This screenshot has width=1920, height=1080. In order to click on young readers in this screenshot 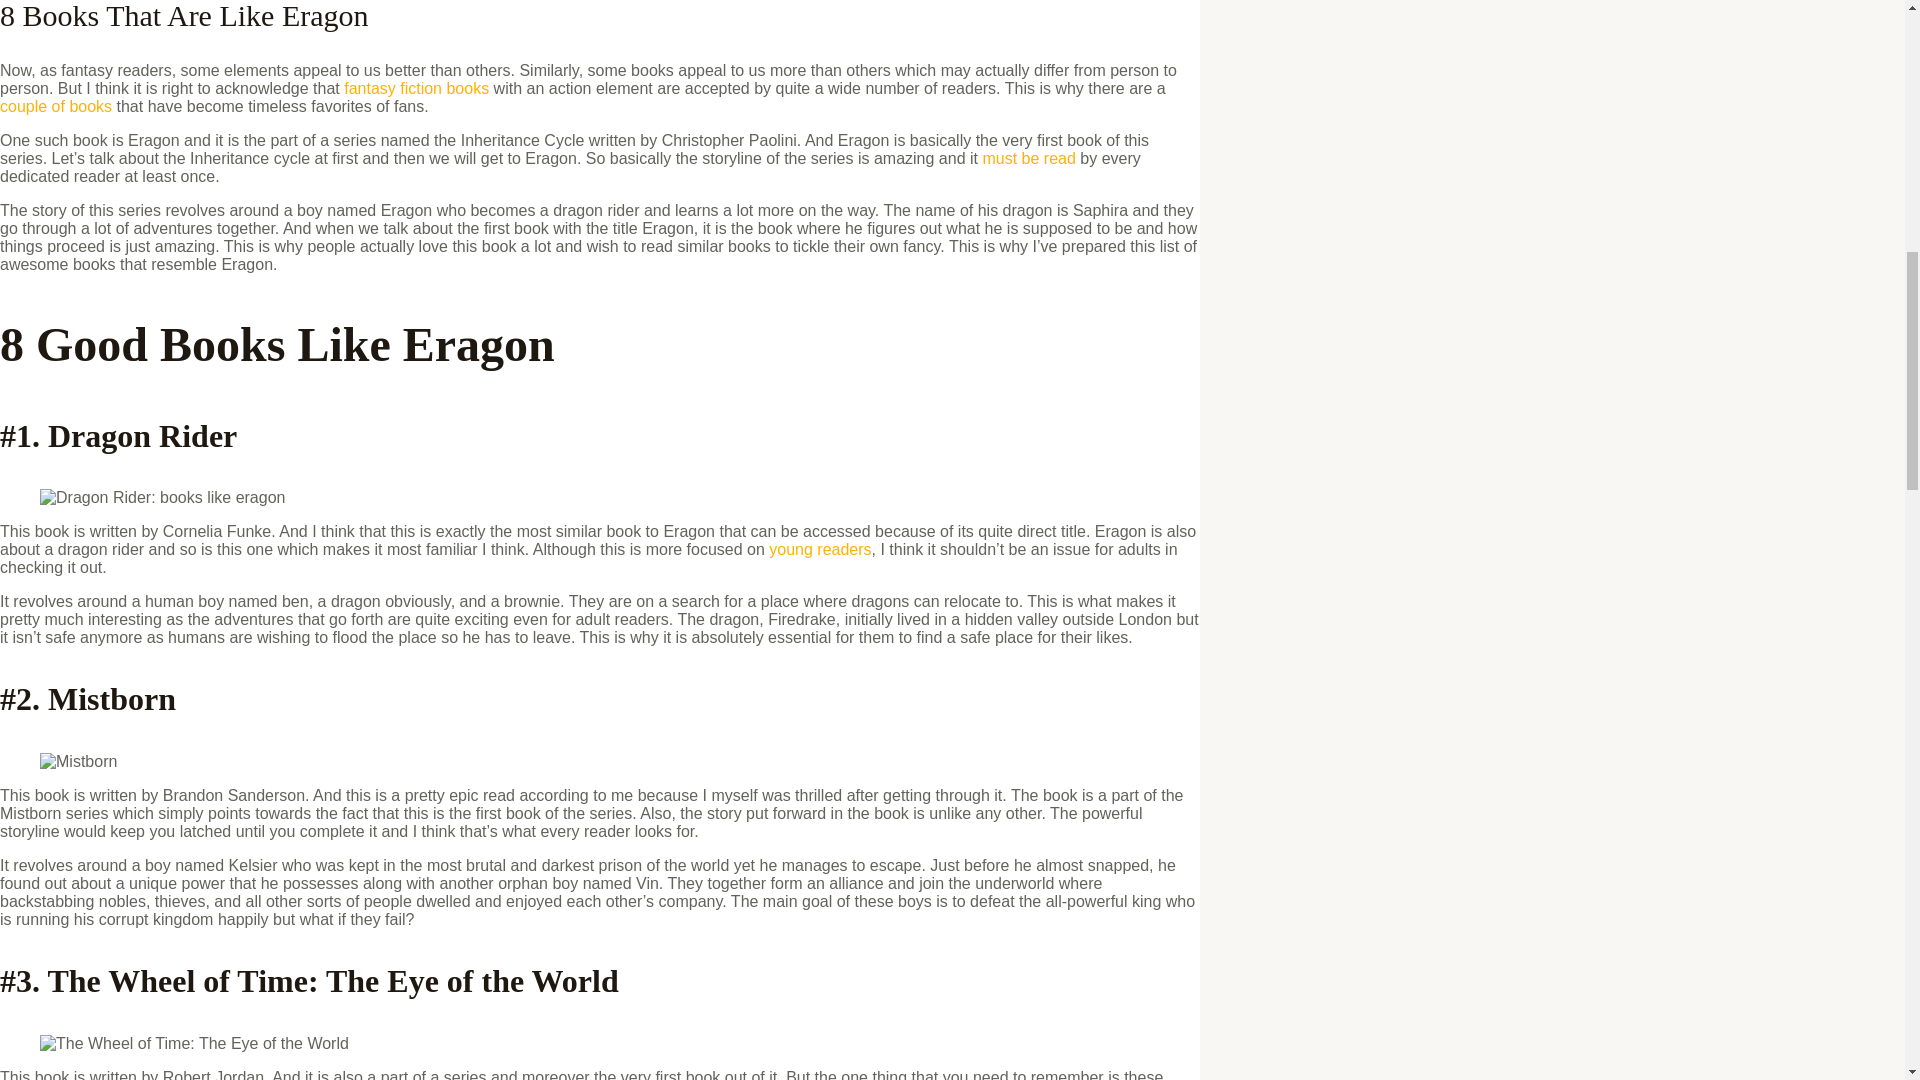, I will do `click(820, 550)`.